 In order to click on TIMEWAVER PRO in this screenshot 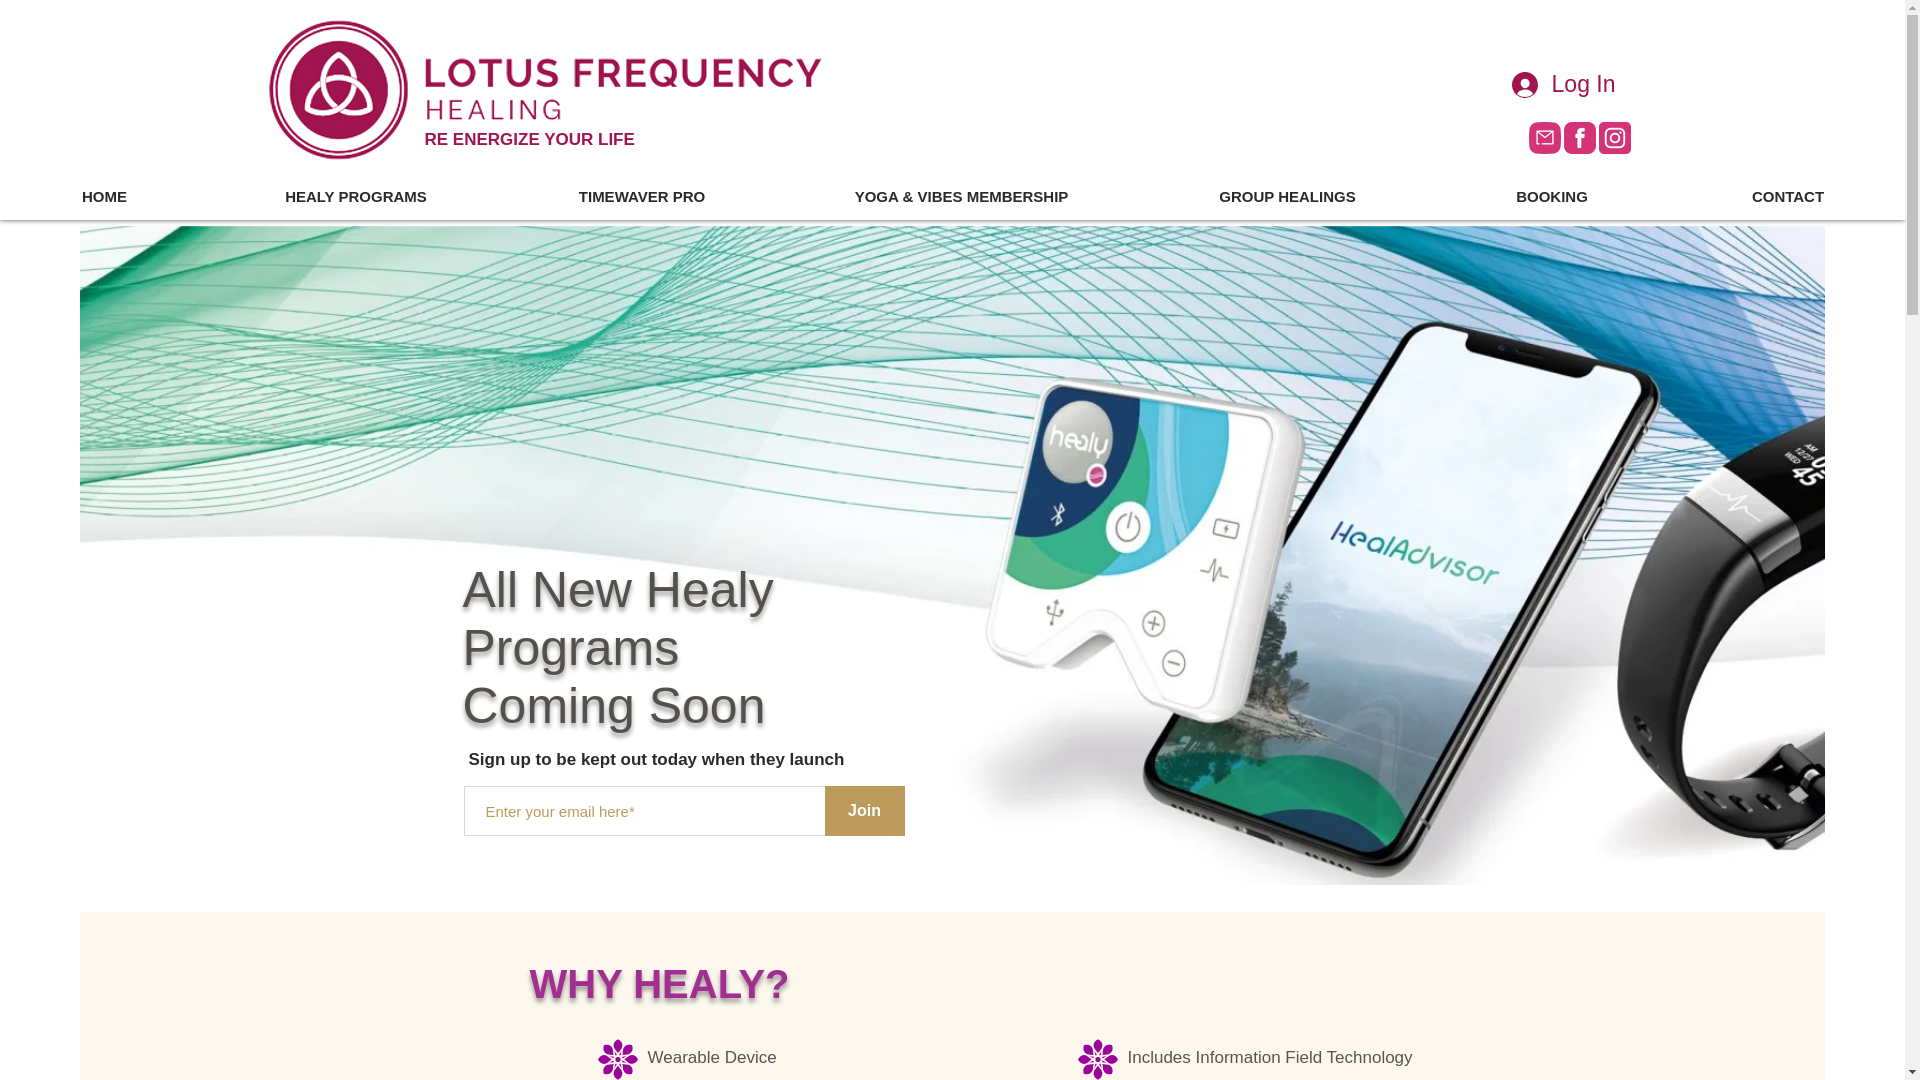, I will do `click(641, 196)`.